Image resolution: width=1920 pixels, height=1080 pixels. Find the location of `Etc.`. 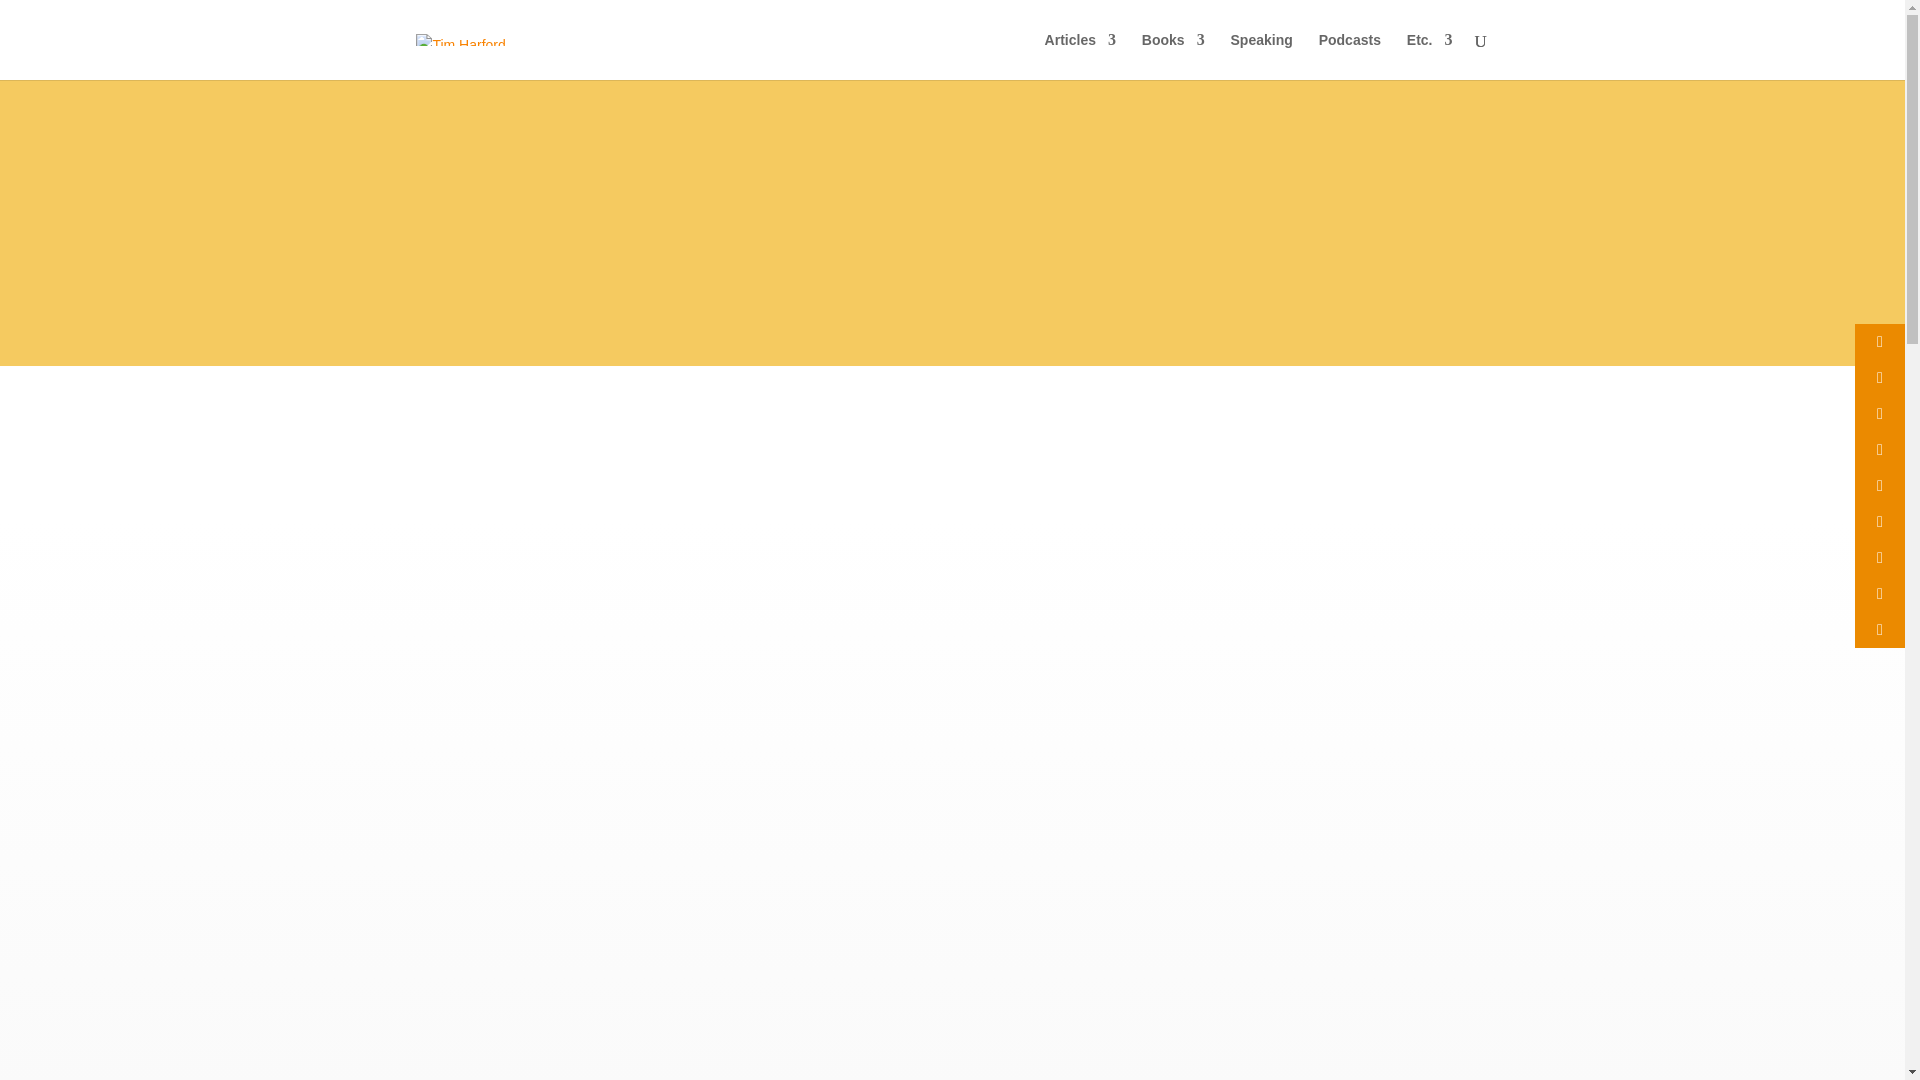

Etc. is located at coordinates (1430, 56).